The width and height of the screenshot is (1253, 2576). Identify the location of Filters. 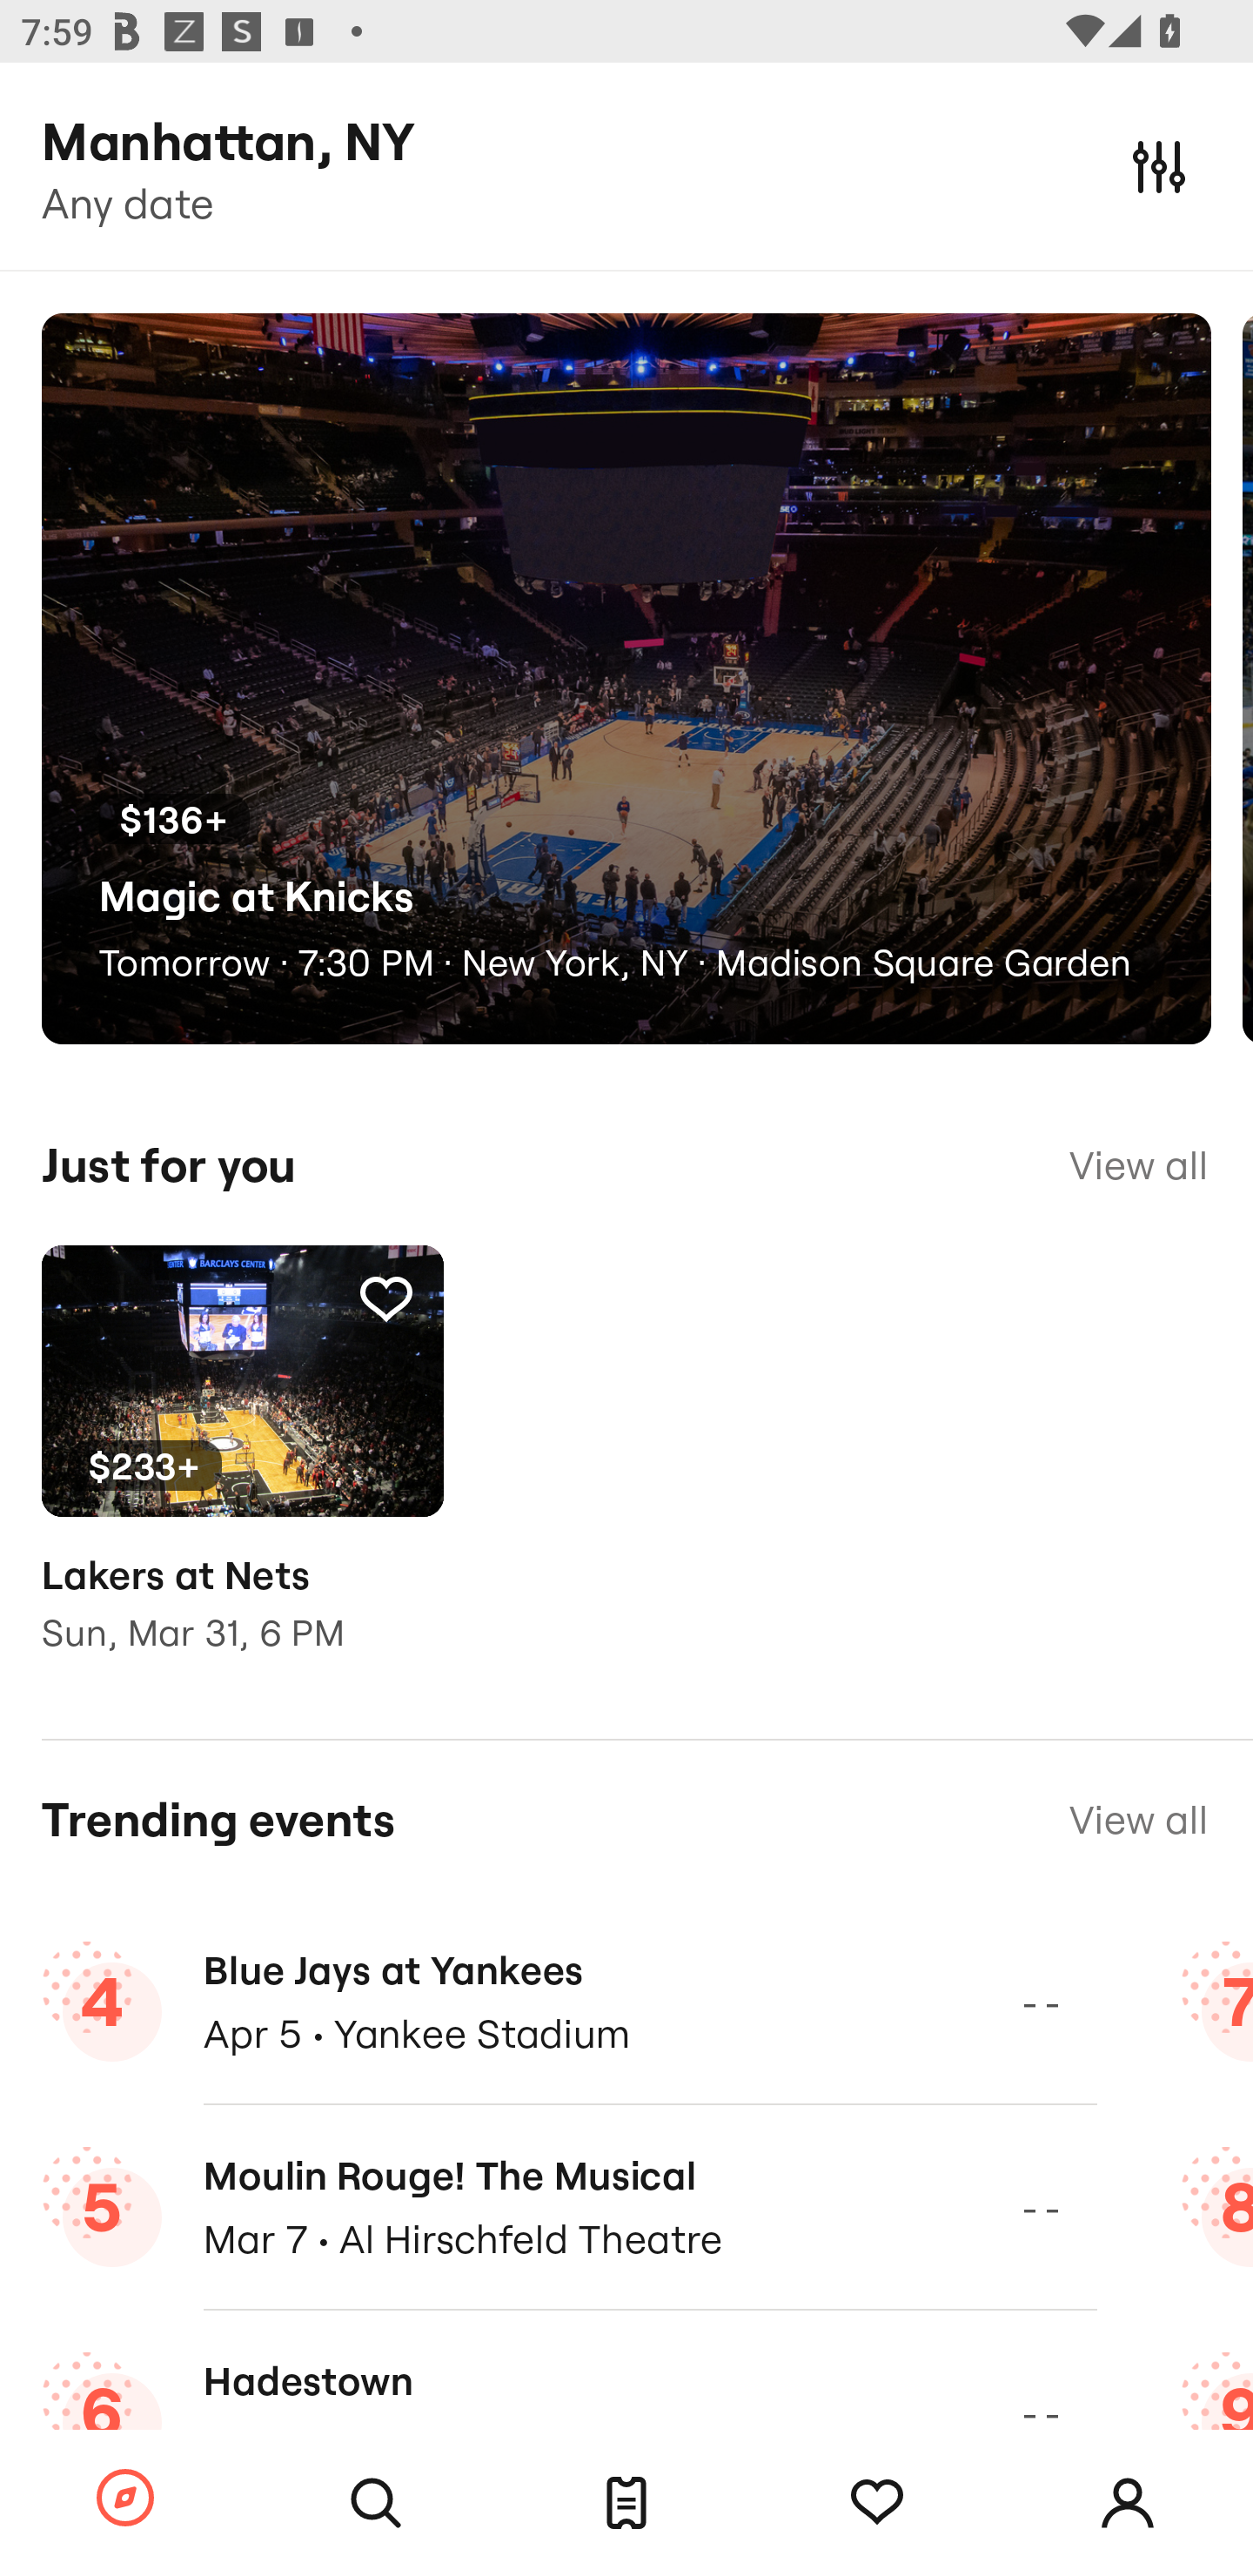
(1159, 165).